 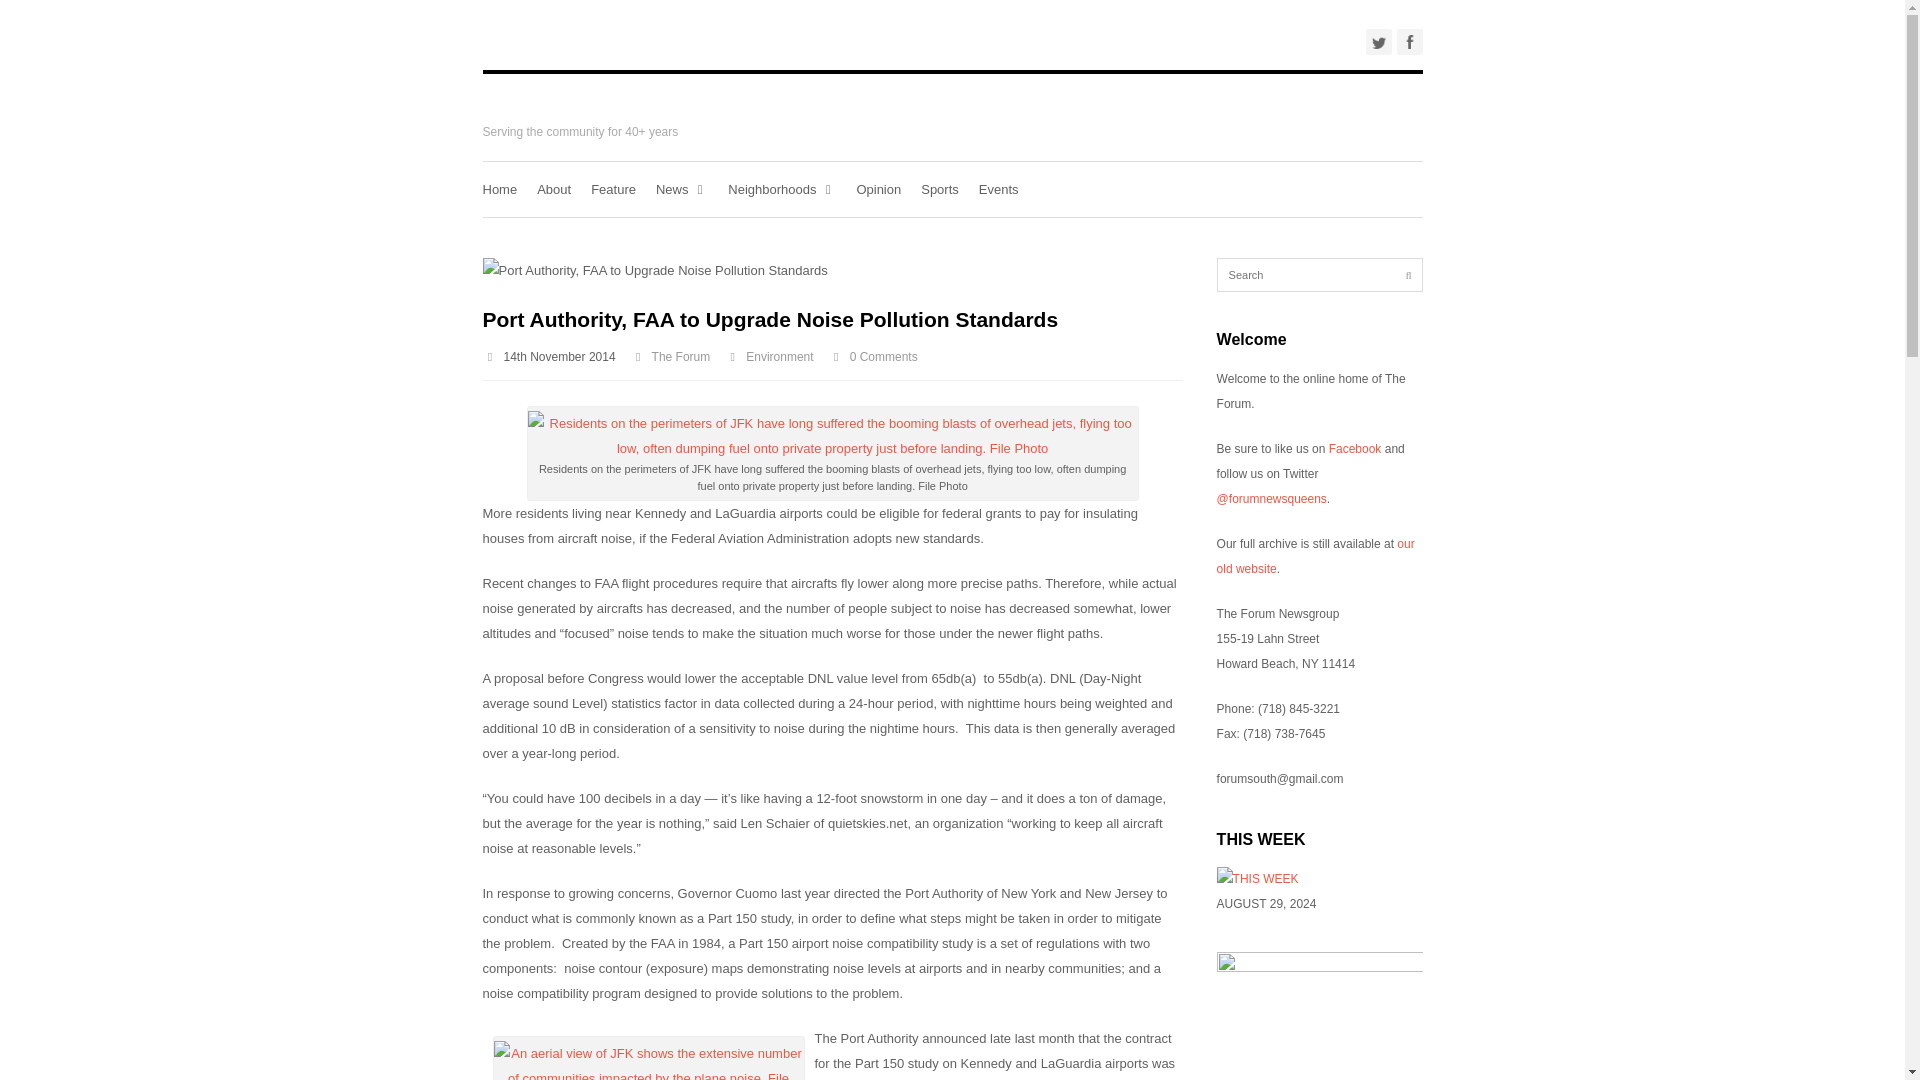 I want to click on Environment, so click(x=779, y=356).